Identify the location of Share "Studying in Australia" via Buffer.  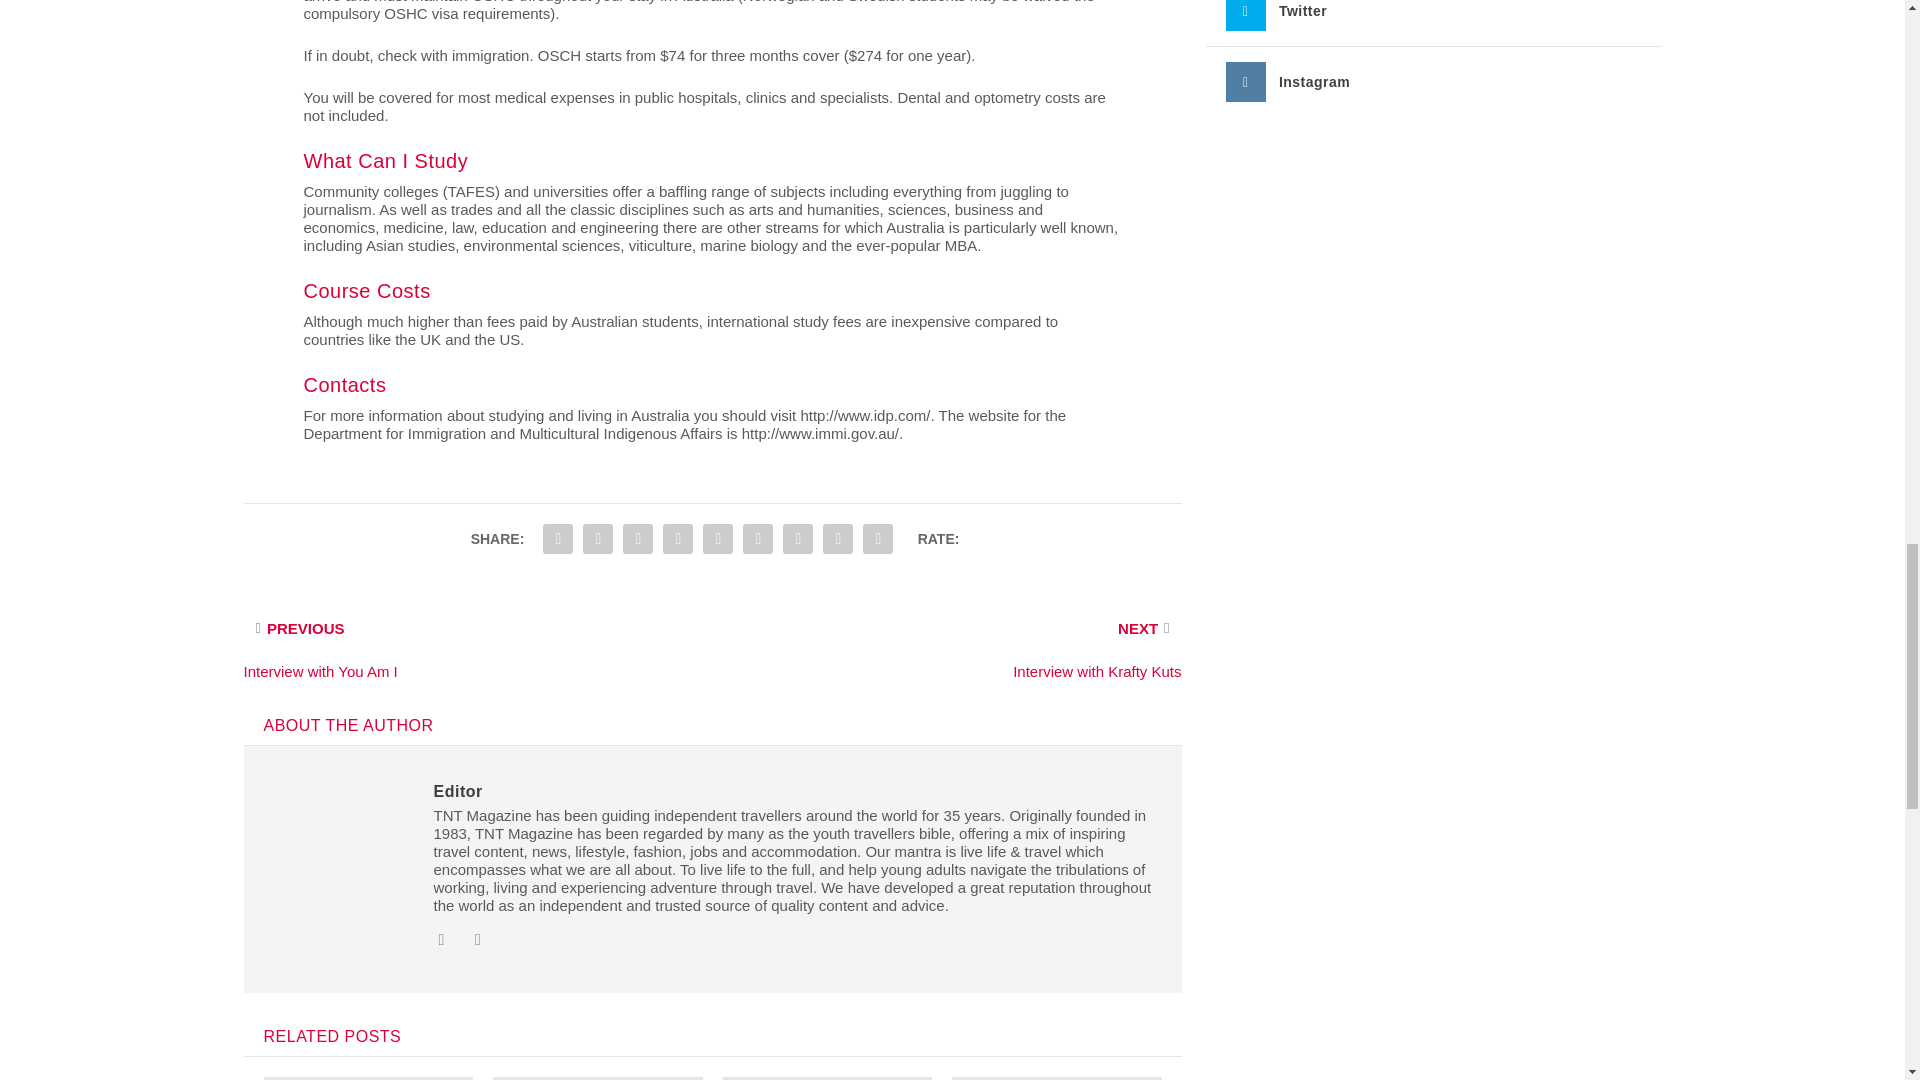
(757, 539).